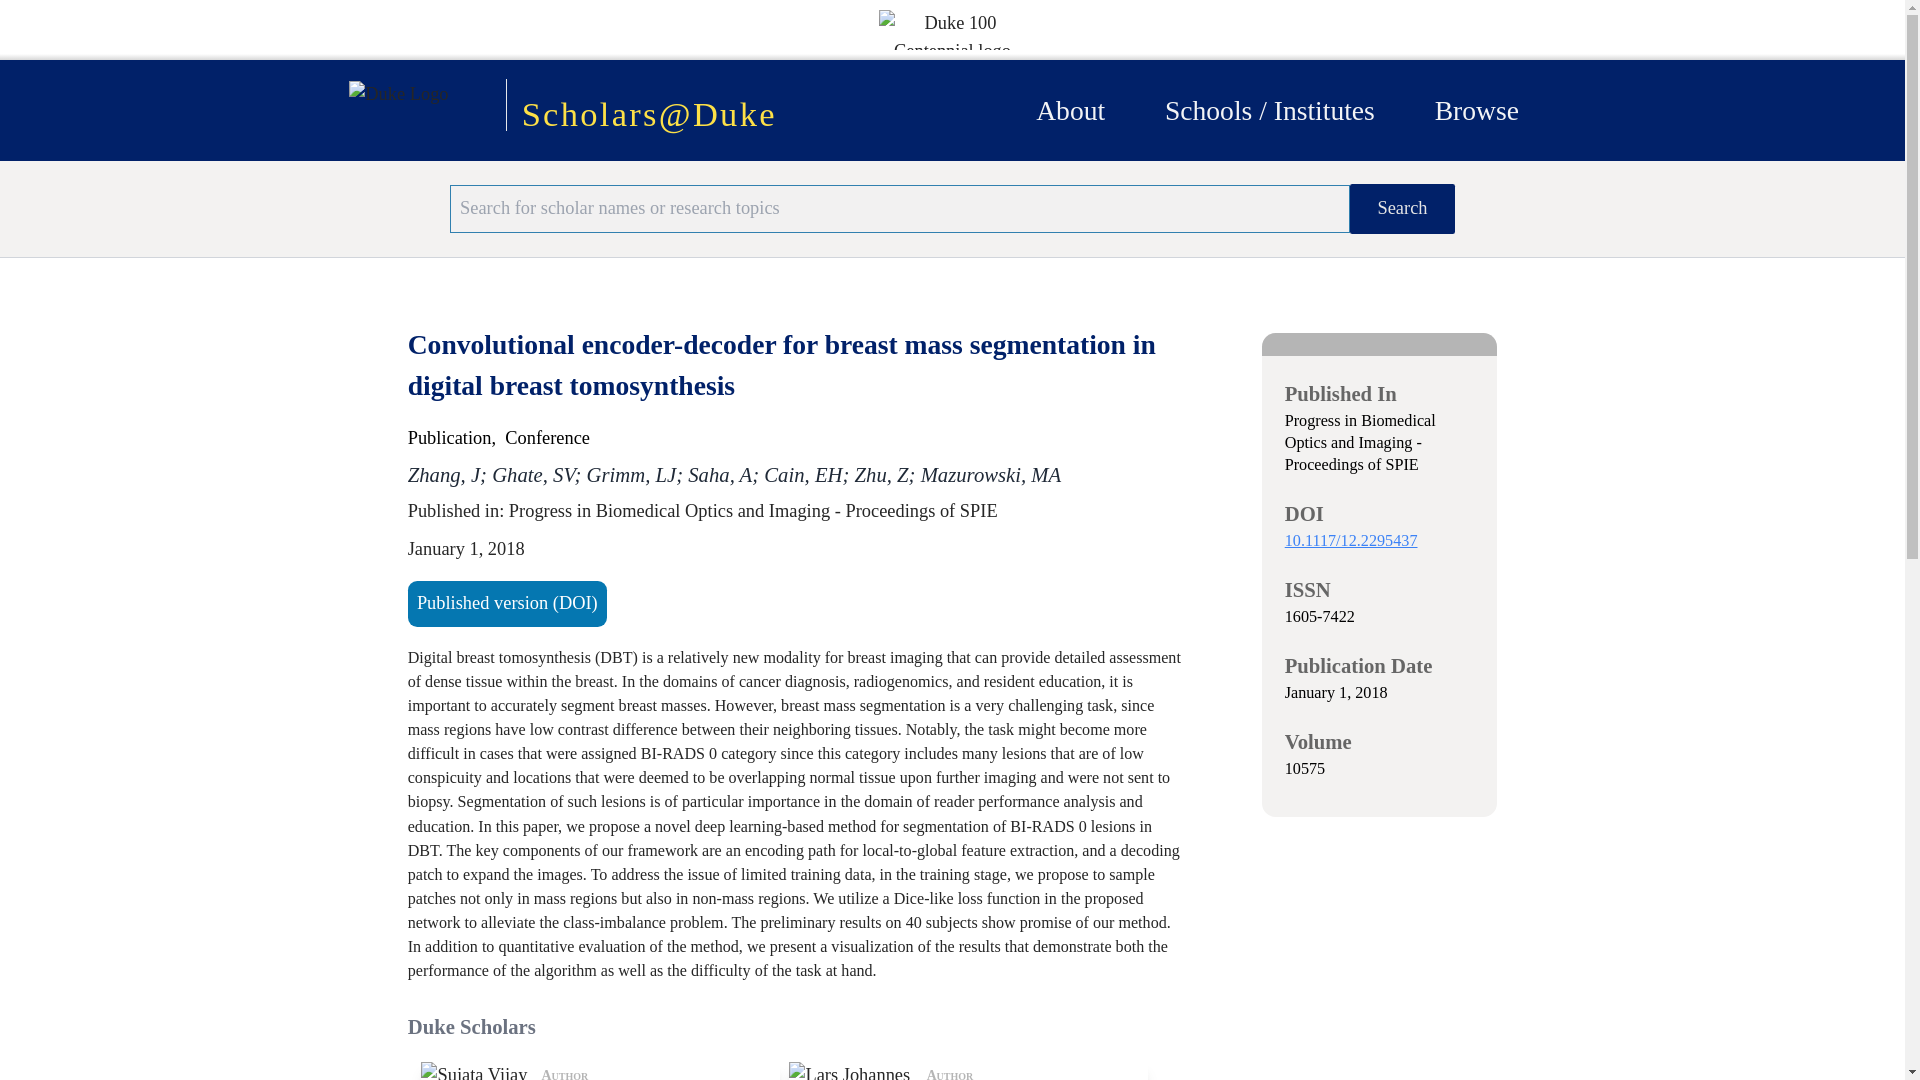 This screenshot has width=1920, height=1080. Describe the element at coordinates (600, 1070) in the screenshot. I see `Browse` at that location.